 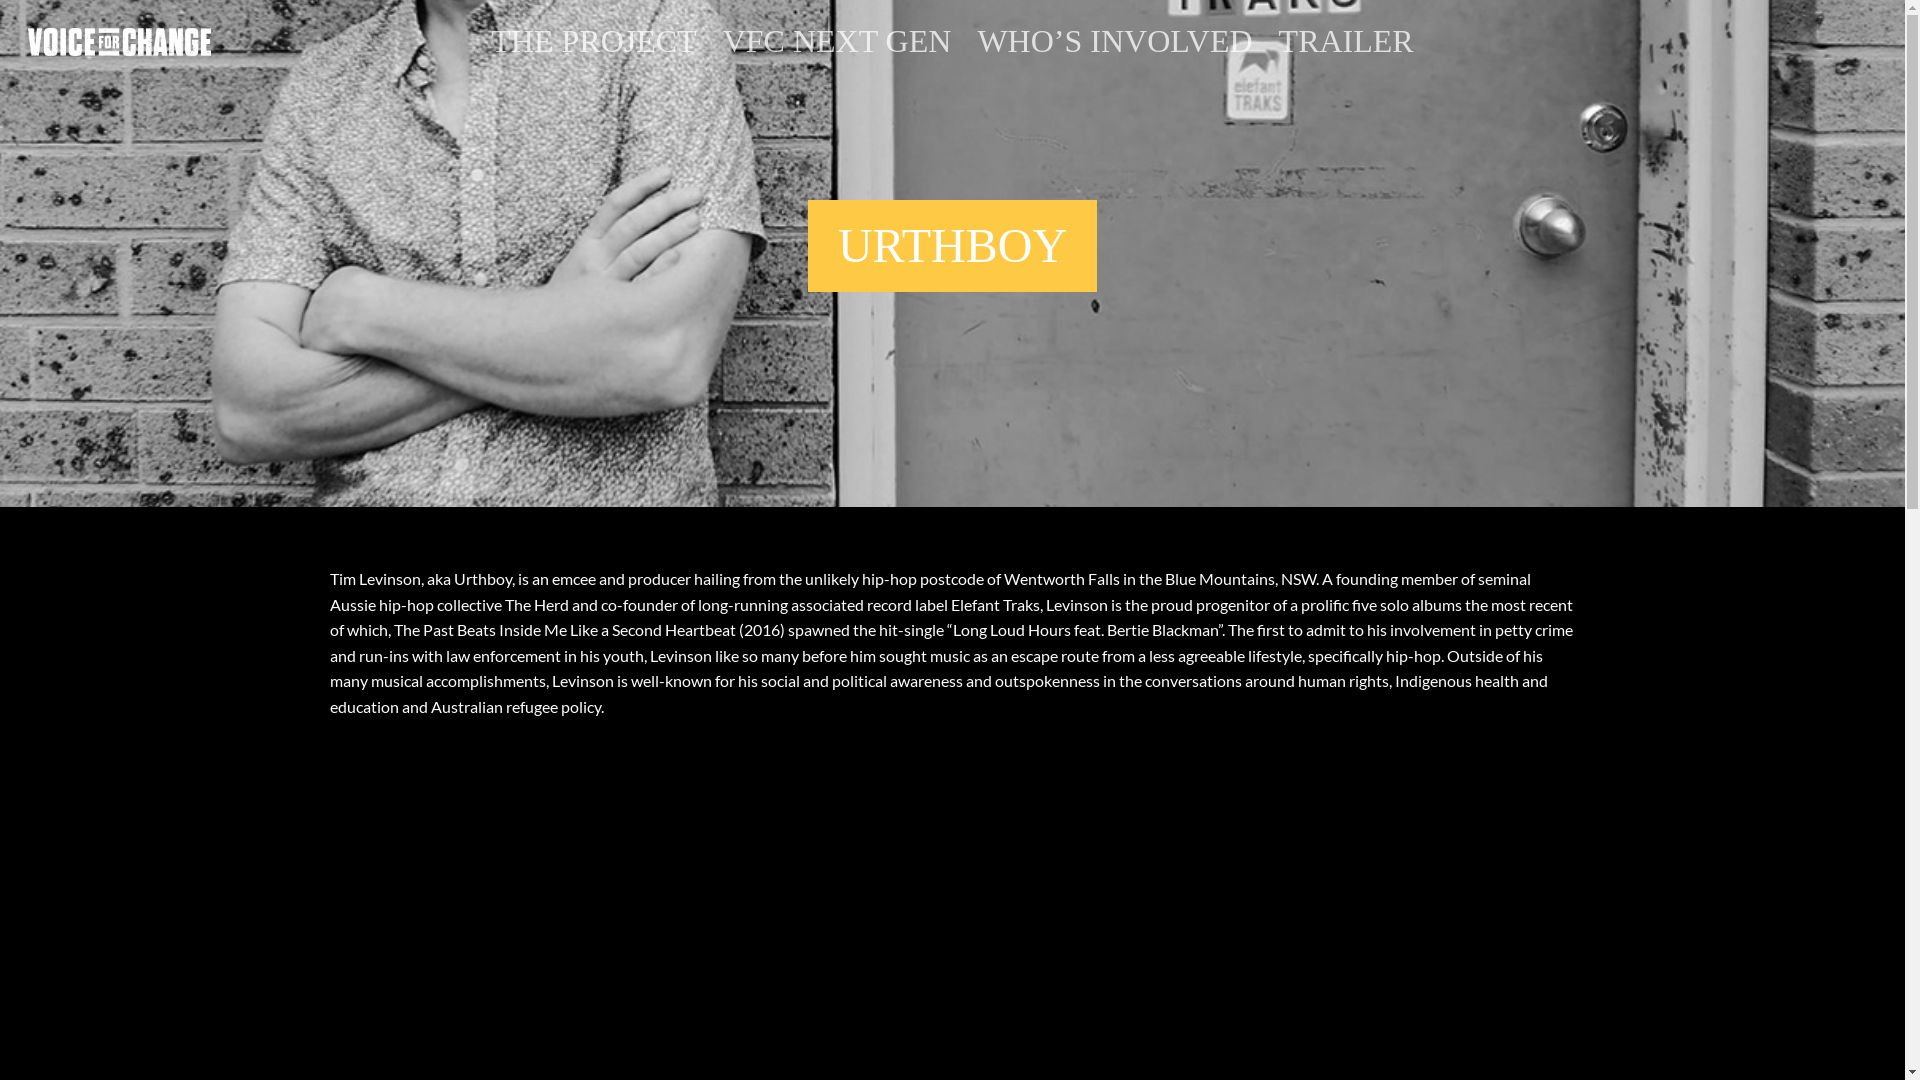 What do you see at coordinates (1346, 55) in the screenshot?
I see `TRAILER` at bounding box center [1346, 55].